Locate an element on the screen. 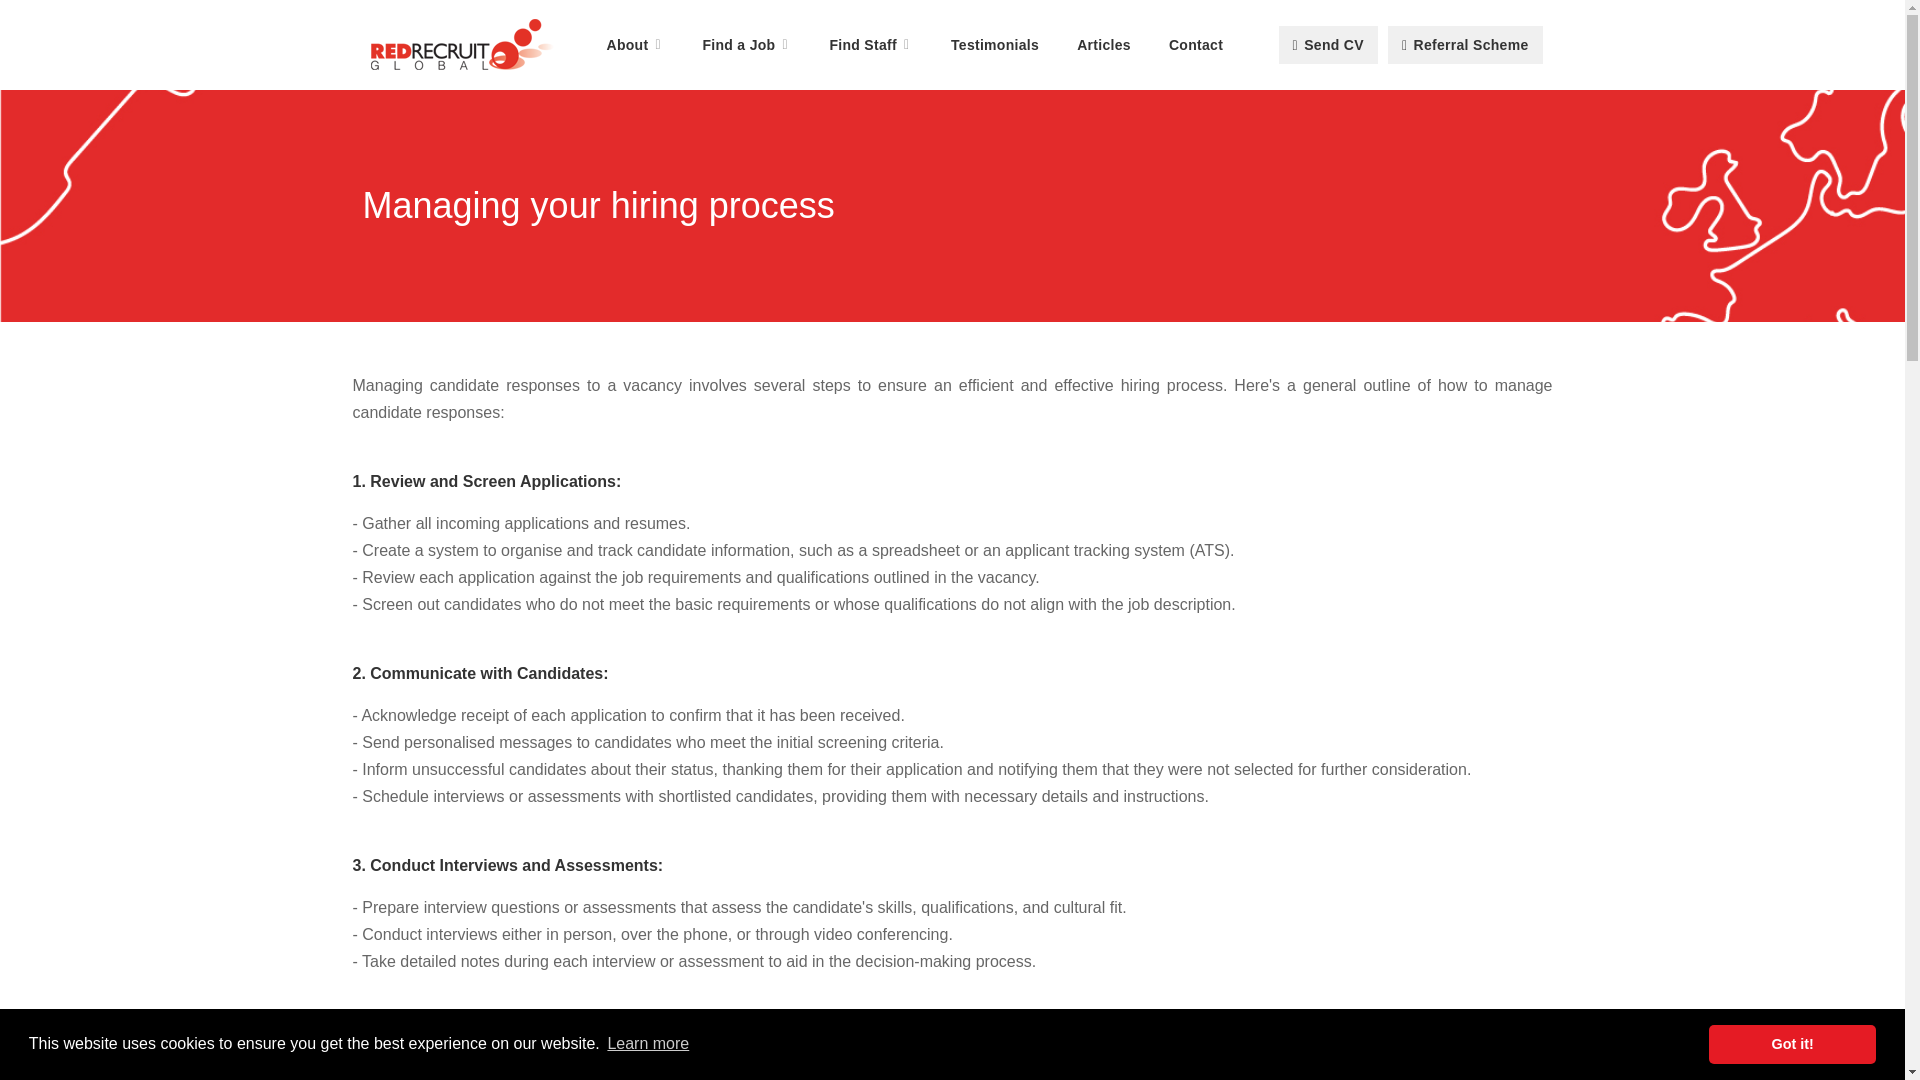  Send CV is located at coordinates (1328, 44).